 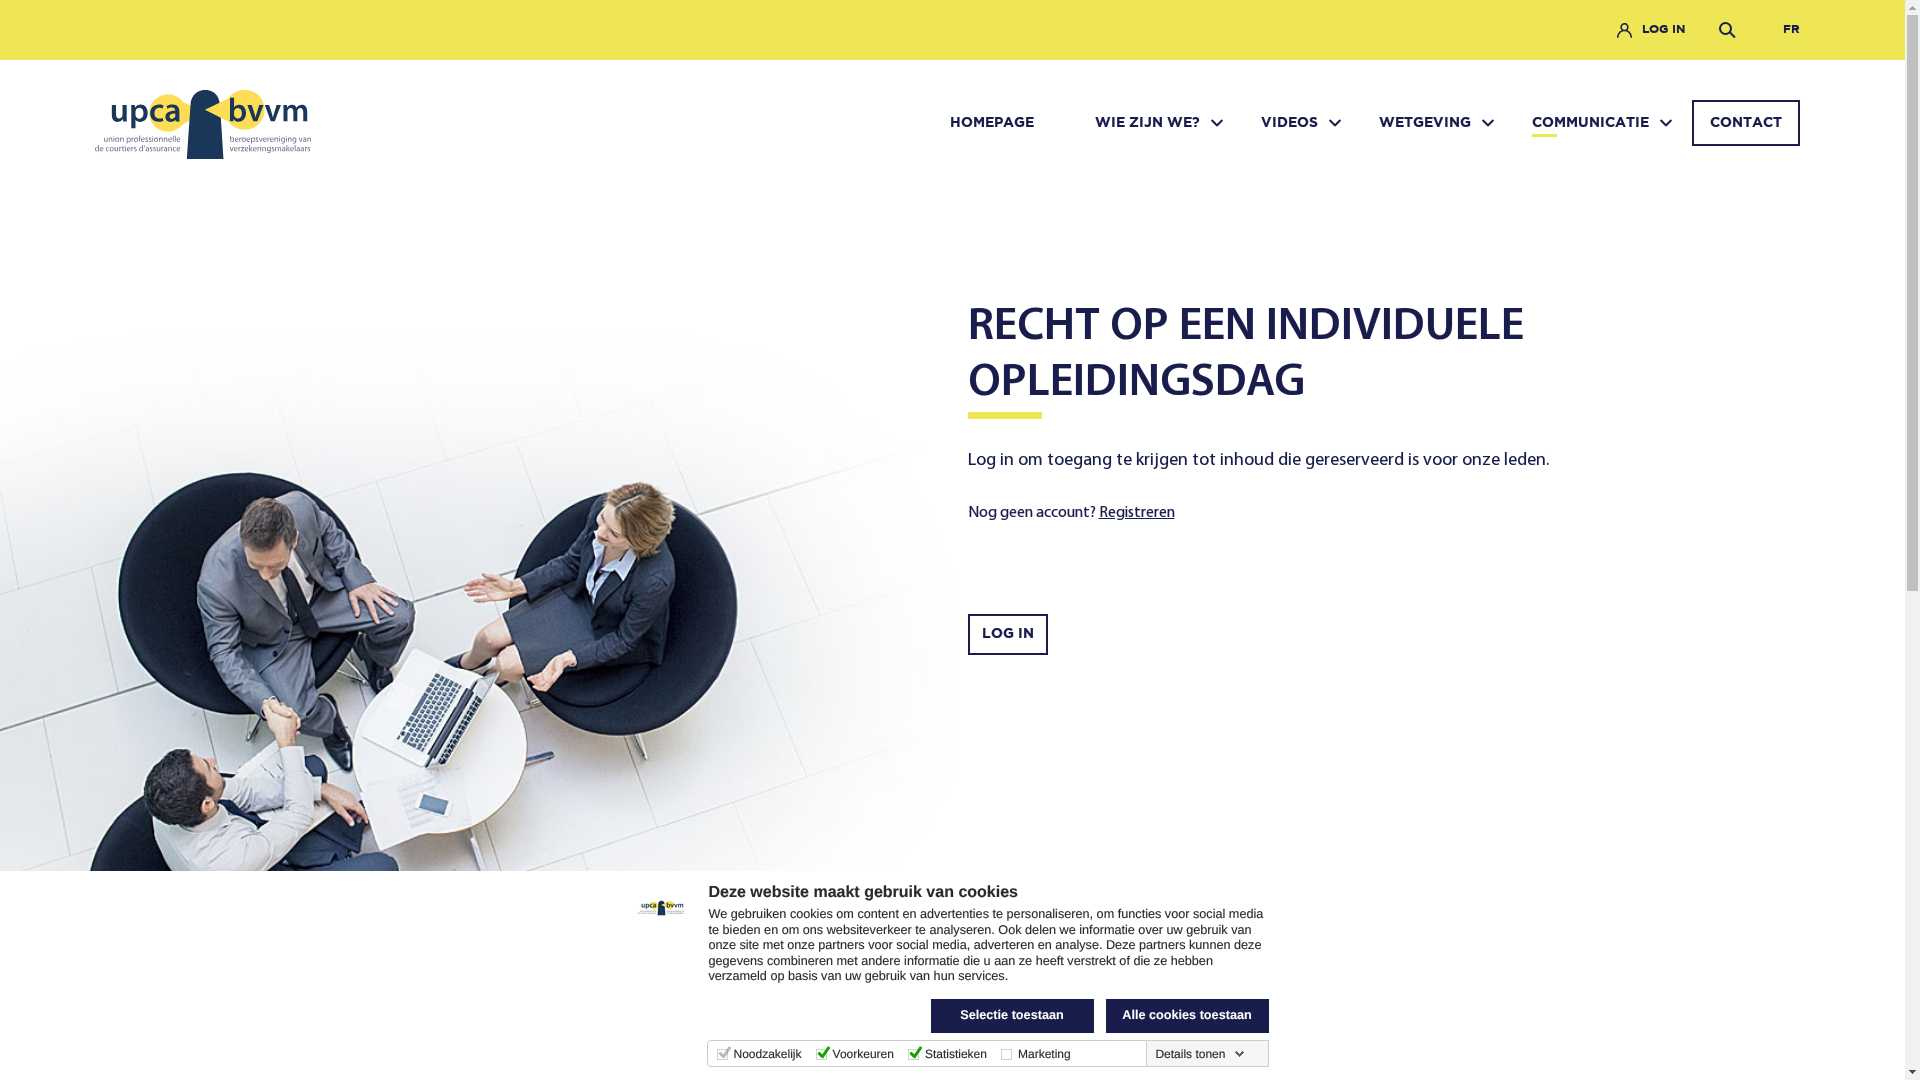 What do you see at coordinates (1590, 123) in the screenshot?
I see `COMMUNICATIE` at bounding box center [1590, 123].